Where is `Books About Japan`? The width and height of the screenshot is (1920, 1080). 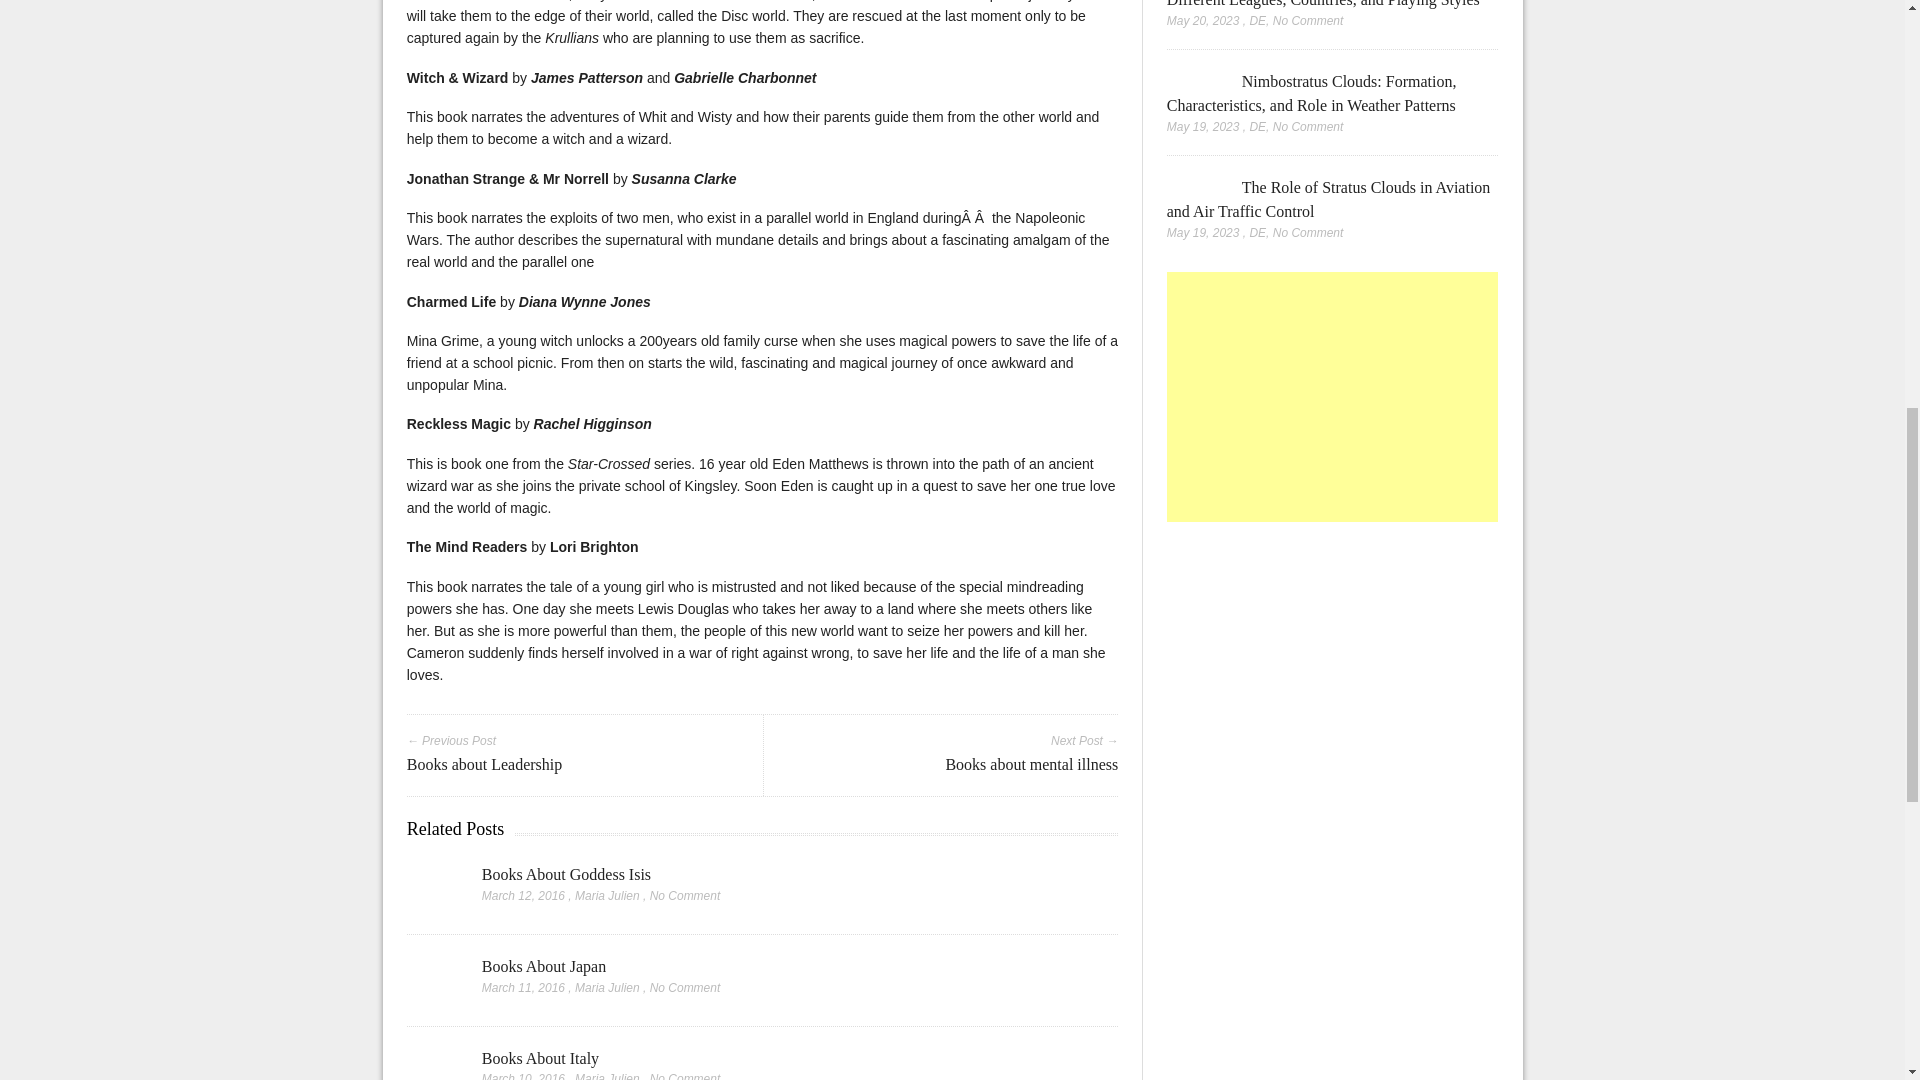 Books About Japan is located at coordinates (544, 966).